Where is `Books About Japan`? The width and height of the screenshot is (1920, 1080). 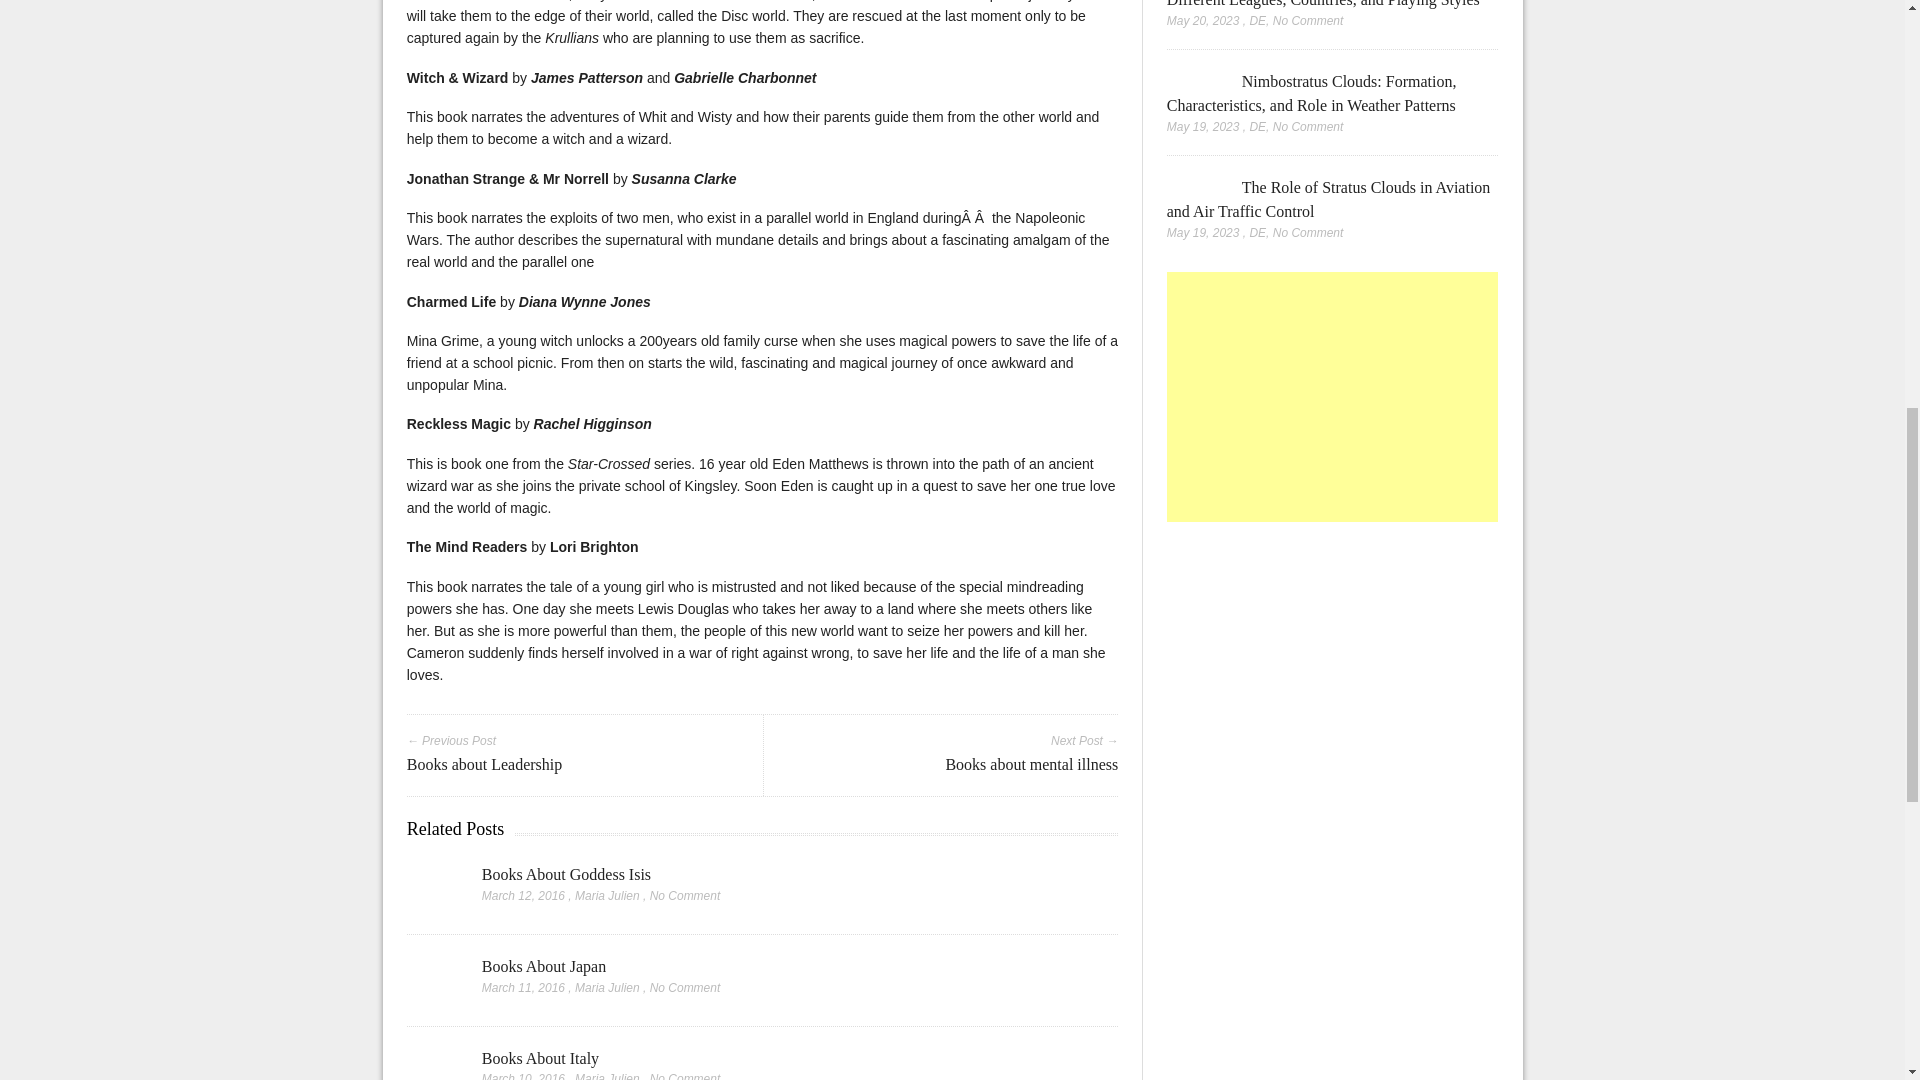 Books About Japan is located at coordinates (544, 966).